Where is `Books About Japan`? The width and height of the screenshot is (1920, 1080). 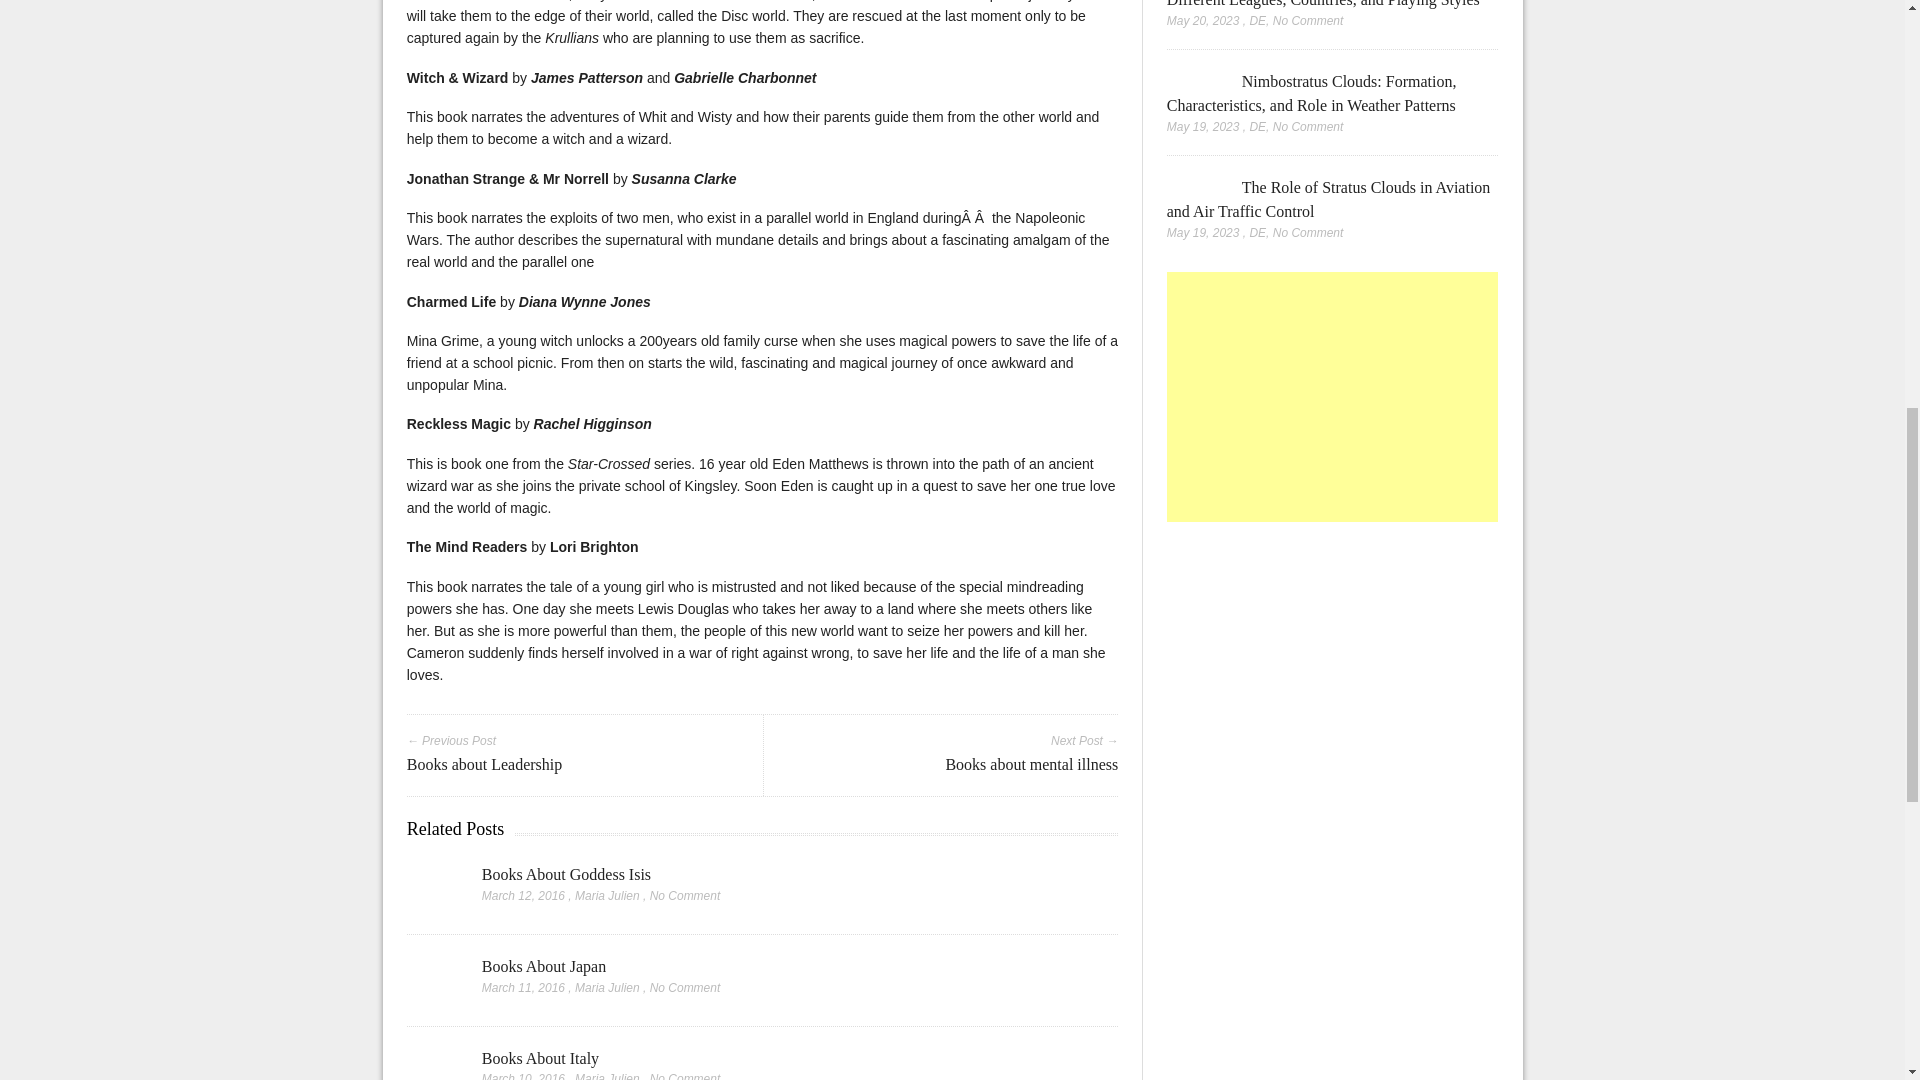 Books About Japan is located at coordinates (544, 966).